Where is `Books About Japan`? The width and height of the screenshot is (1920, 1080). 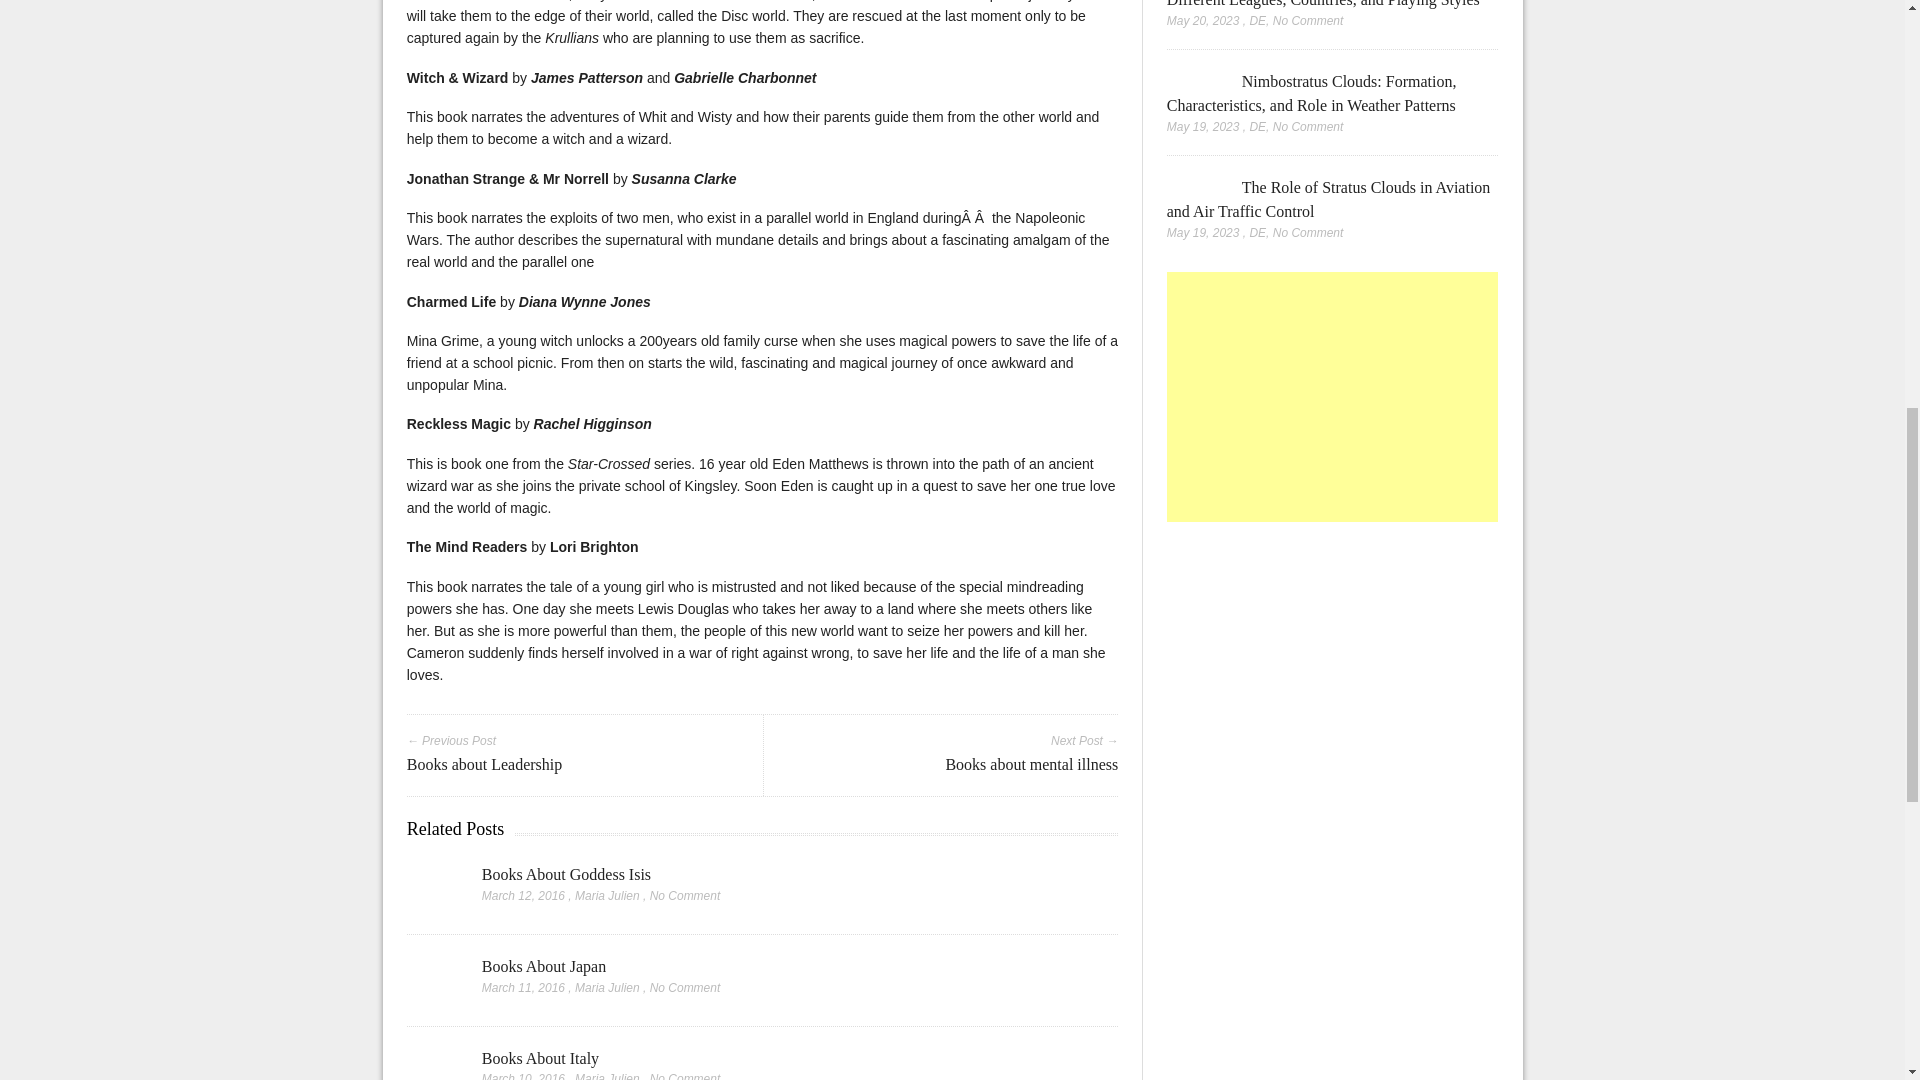 Books About Japan is located at coordinates (544, 966).